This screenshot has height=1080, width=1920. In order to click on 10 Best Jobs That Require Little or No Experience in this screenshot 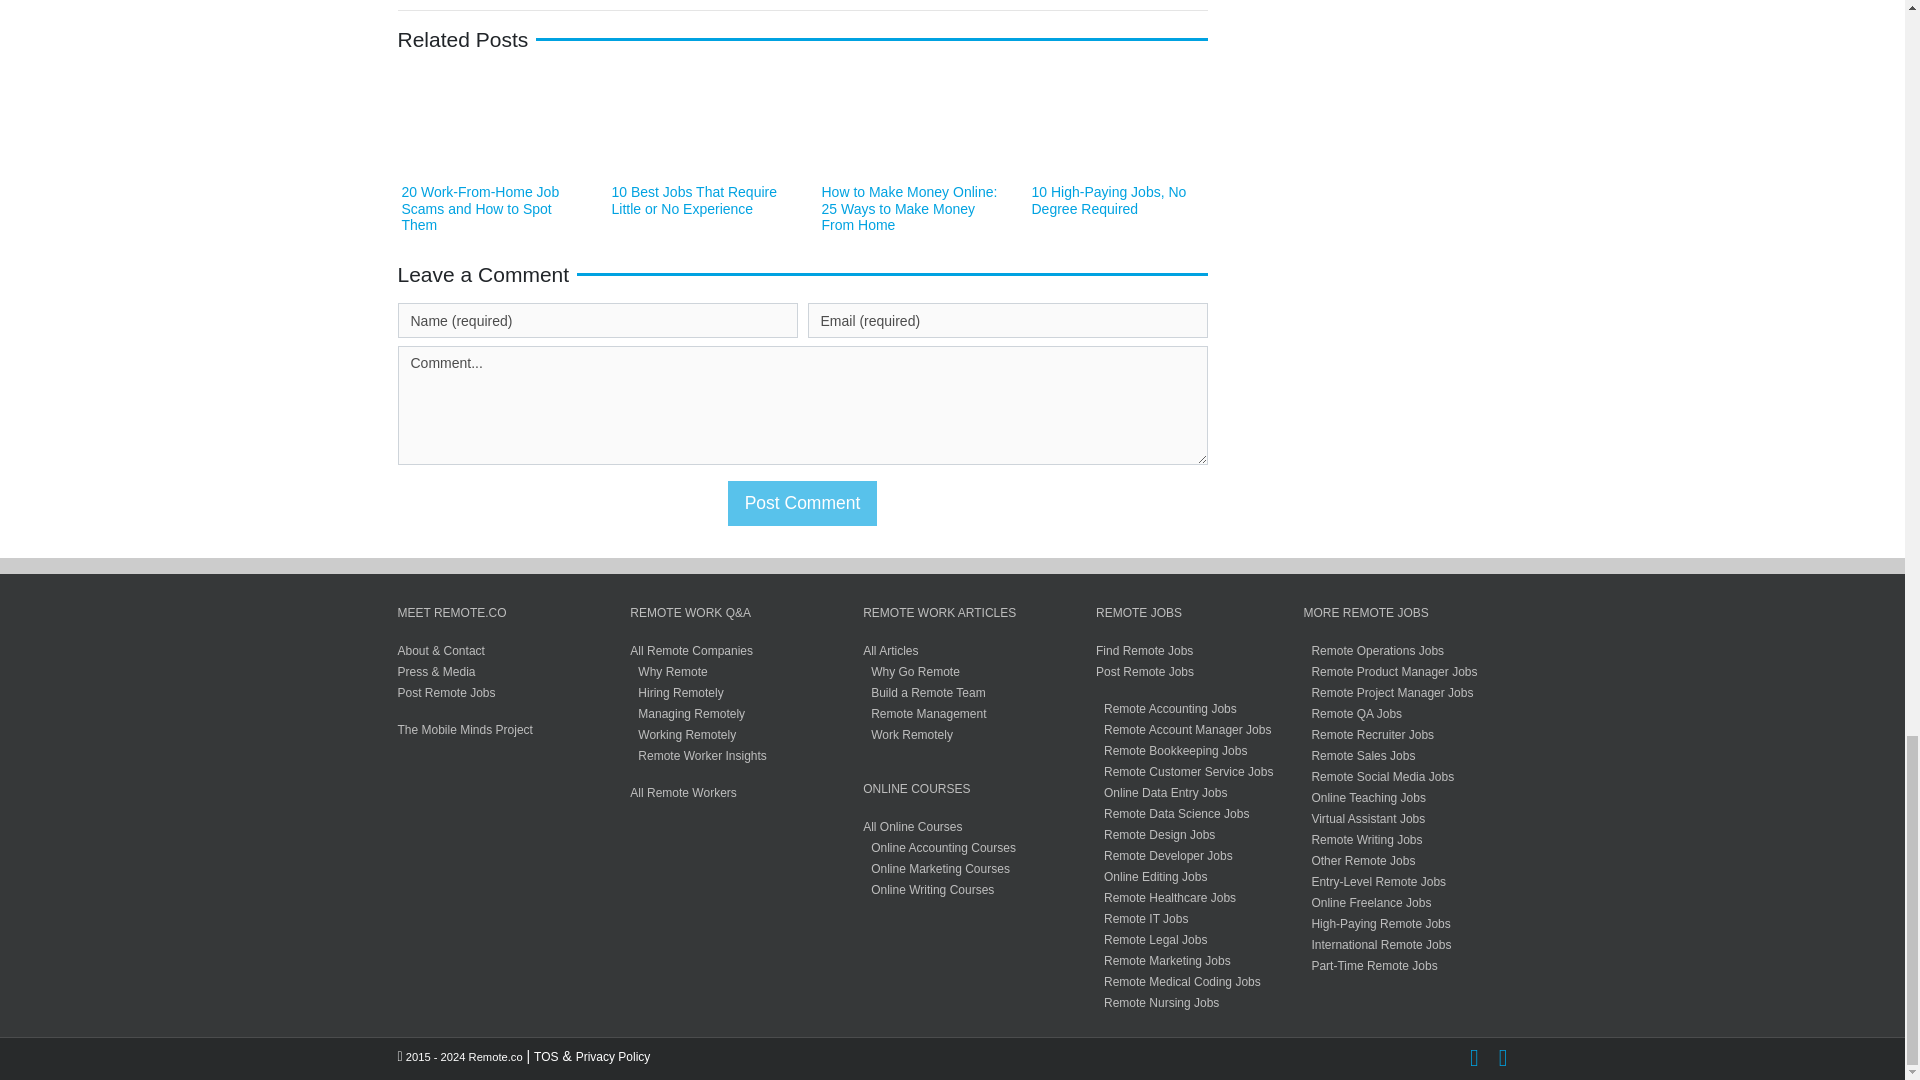, I will do `click(694, 200)`.